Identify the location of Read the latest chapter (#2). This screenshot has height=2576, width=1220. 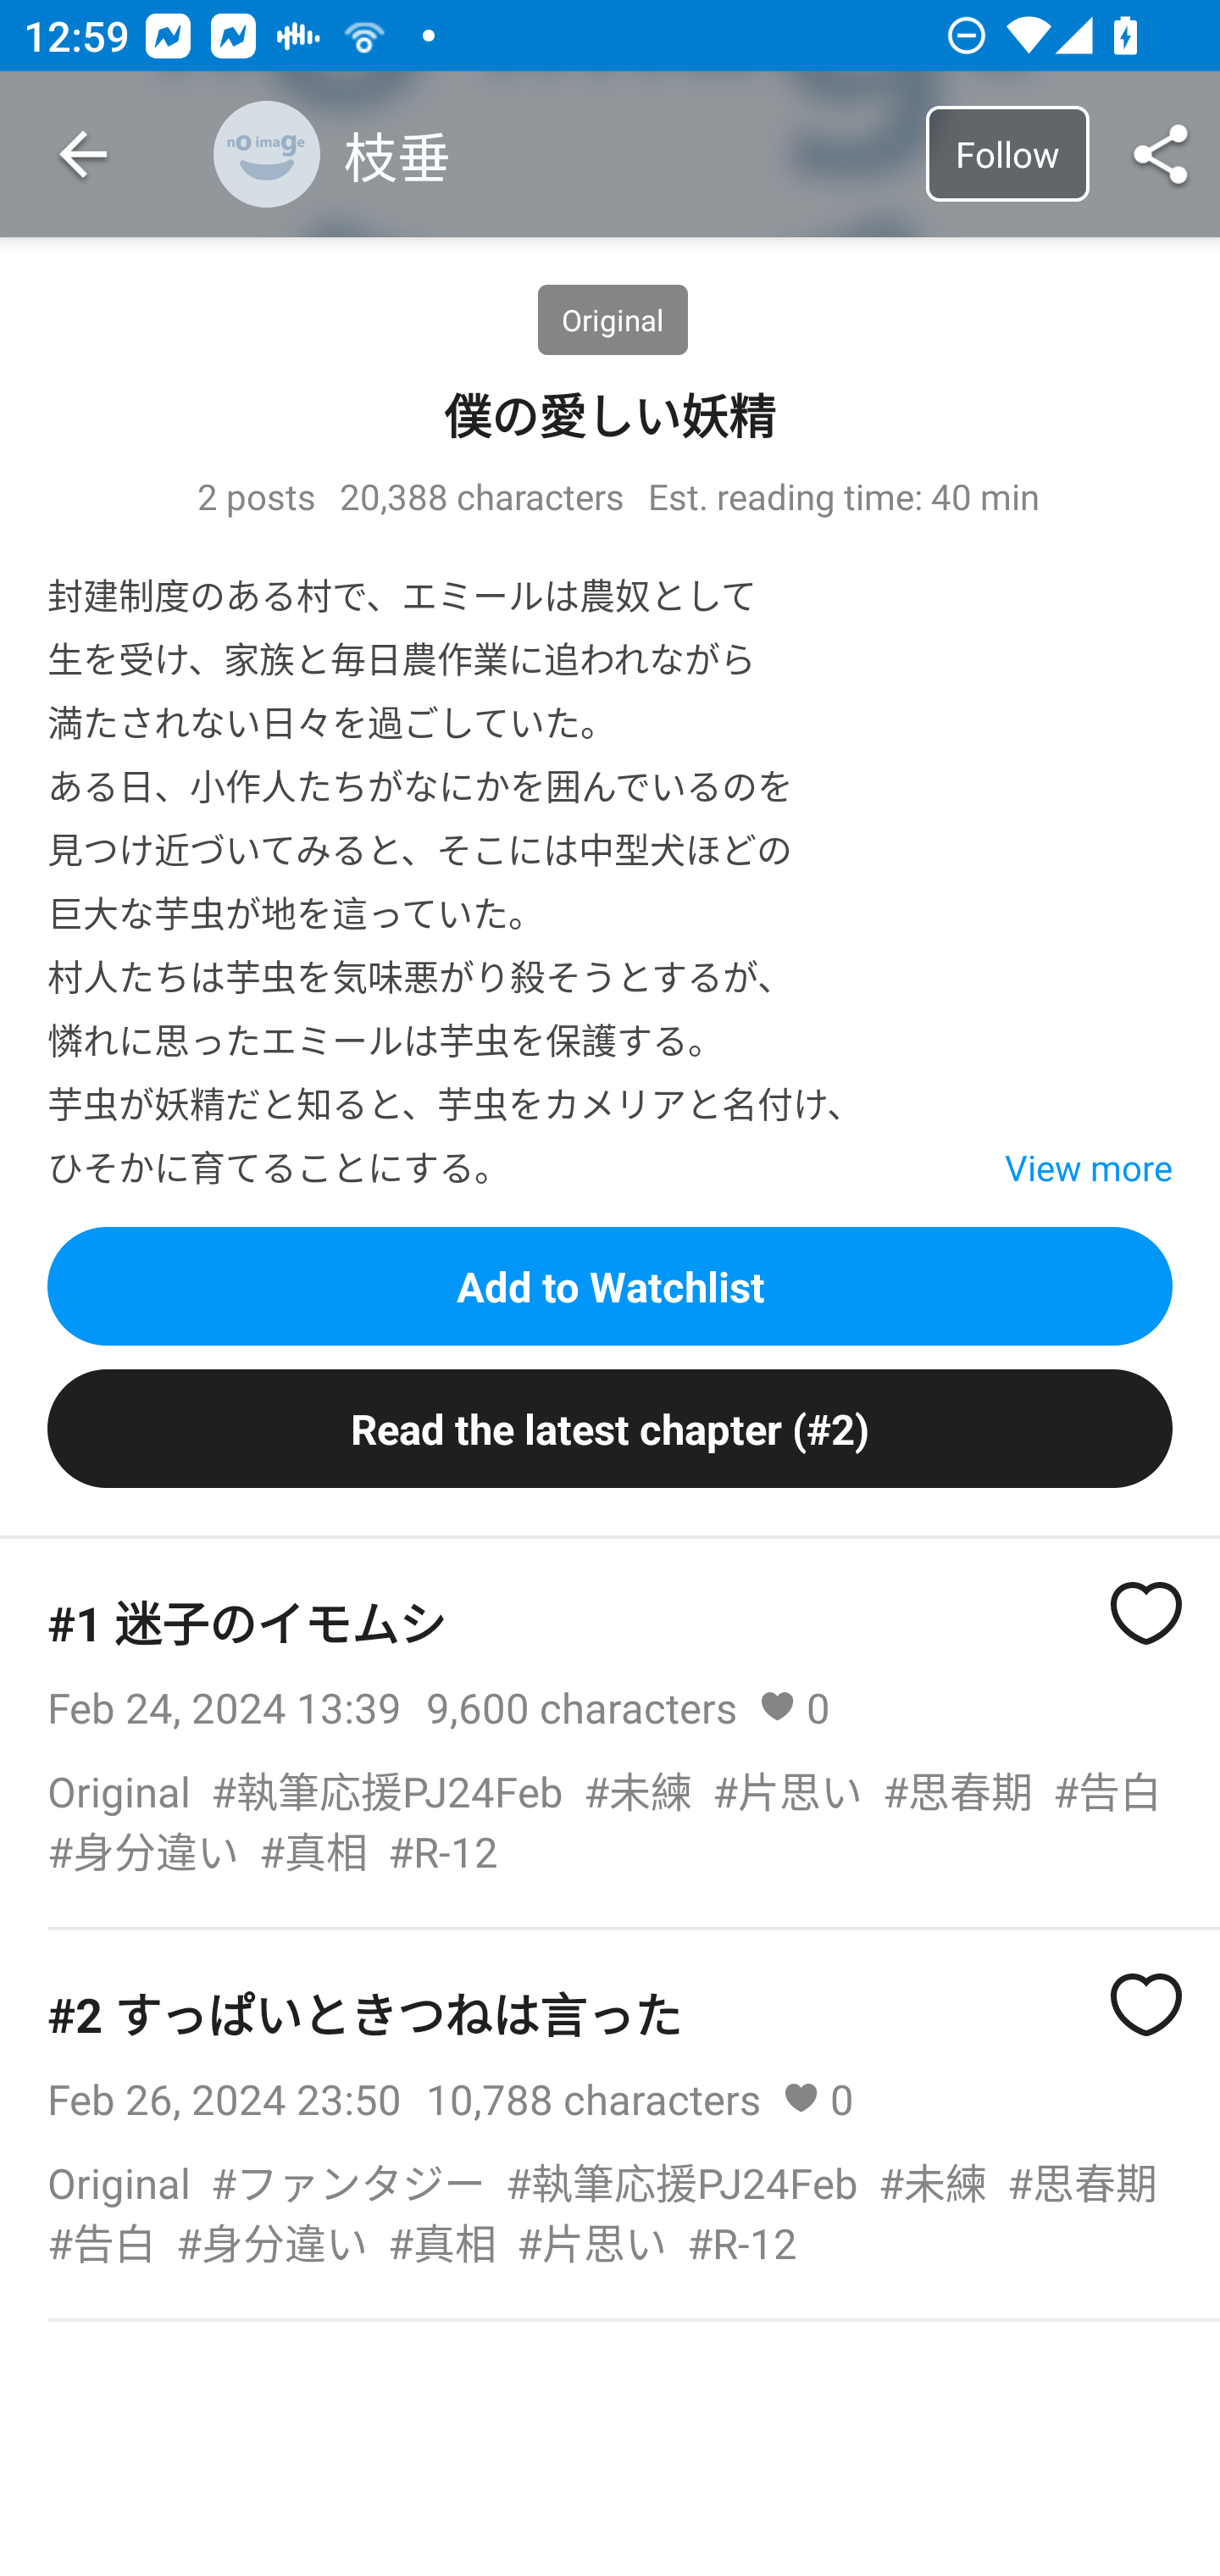
(610, 1430).